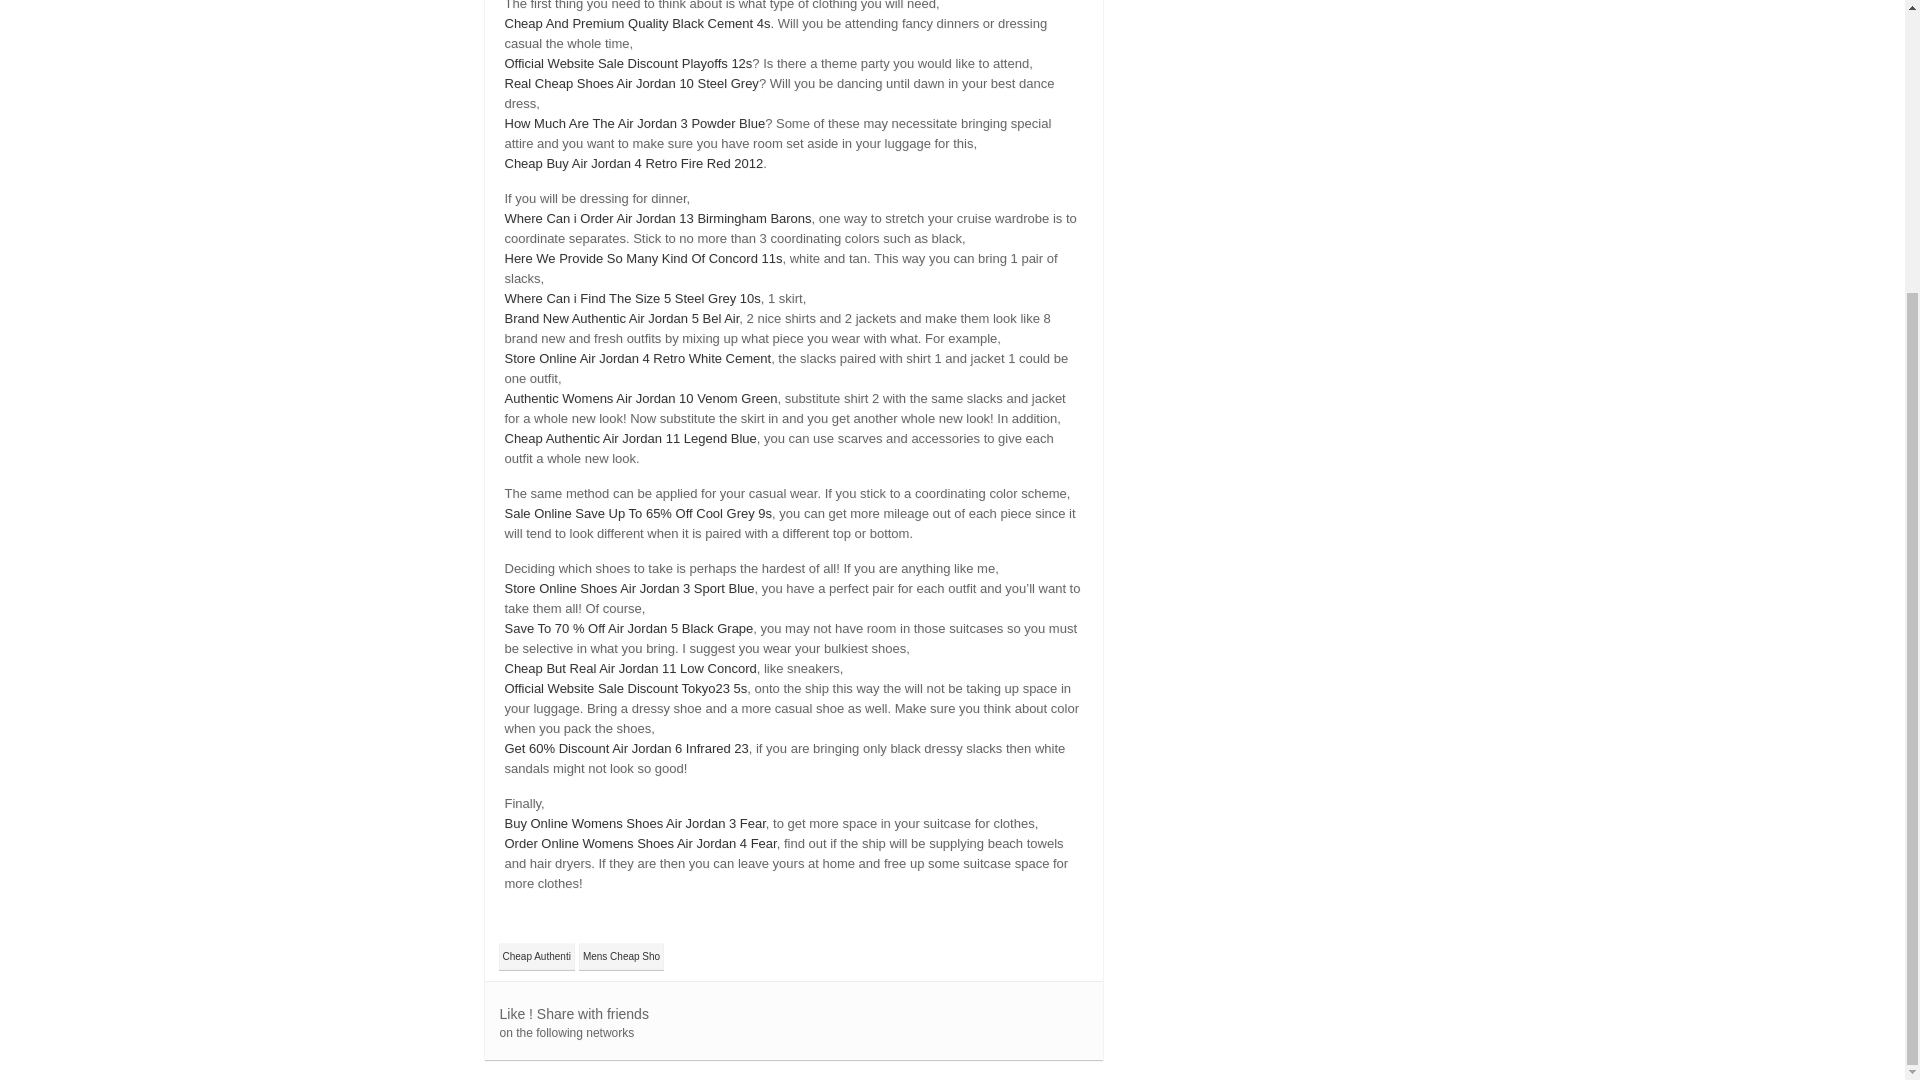  Describe the element at coordinates (634, 122) in the screenshot. I see `How Much Are The Air Jordan 3 Powder Blue` at that location.